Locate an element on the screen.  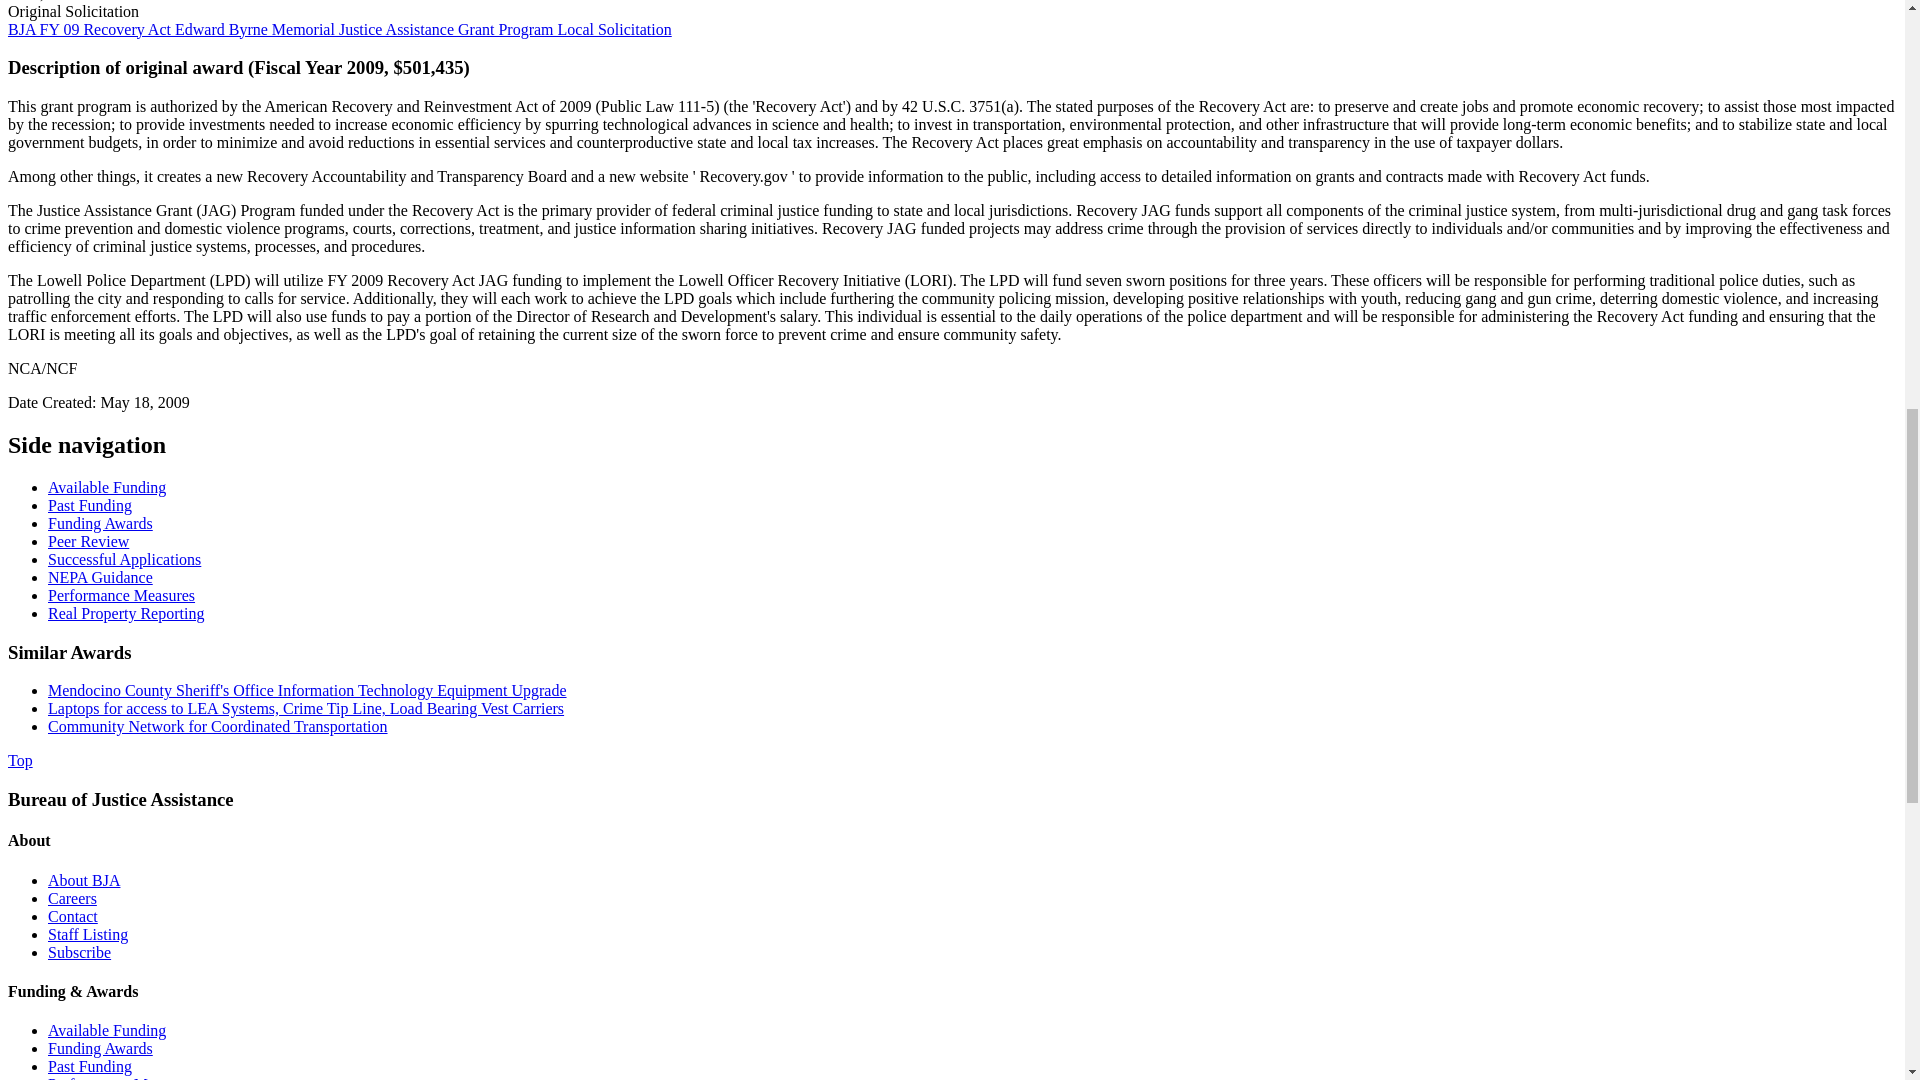
Available Funding is located at coordinates (106, 487).